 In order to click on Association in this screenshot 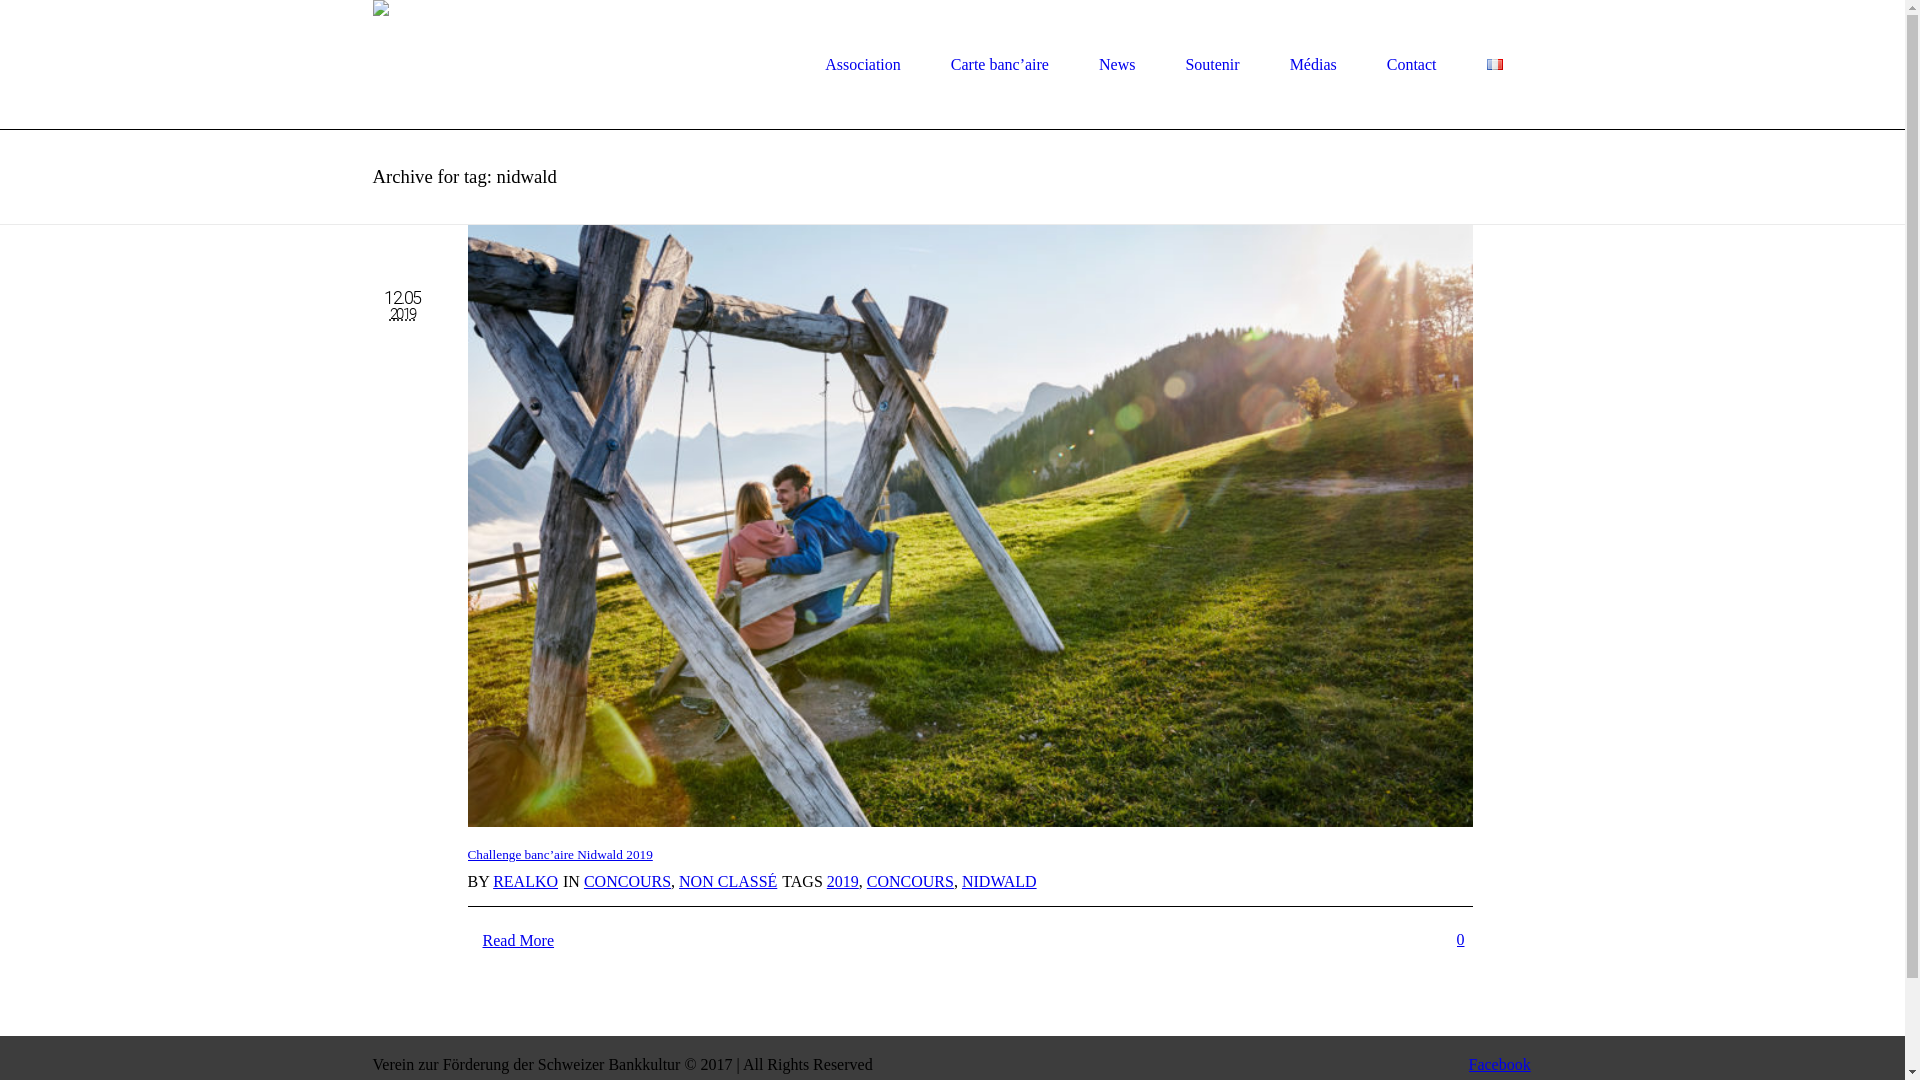, I will do `click(863, 65)`.